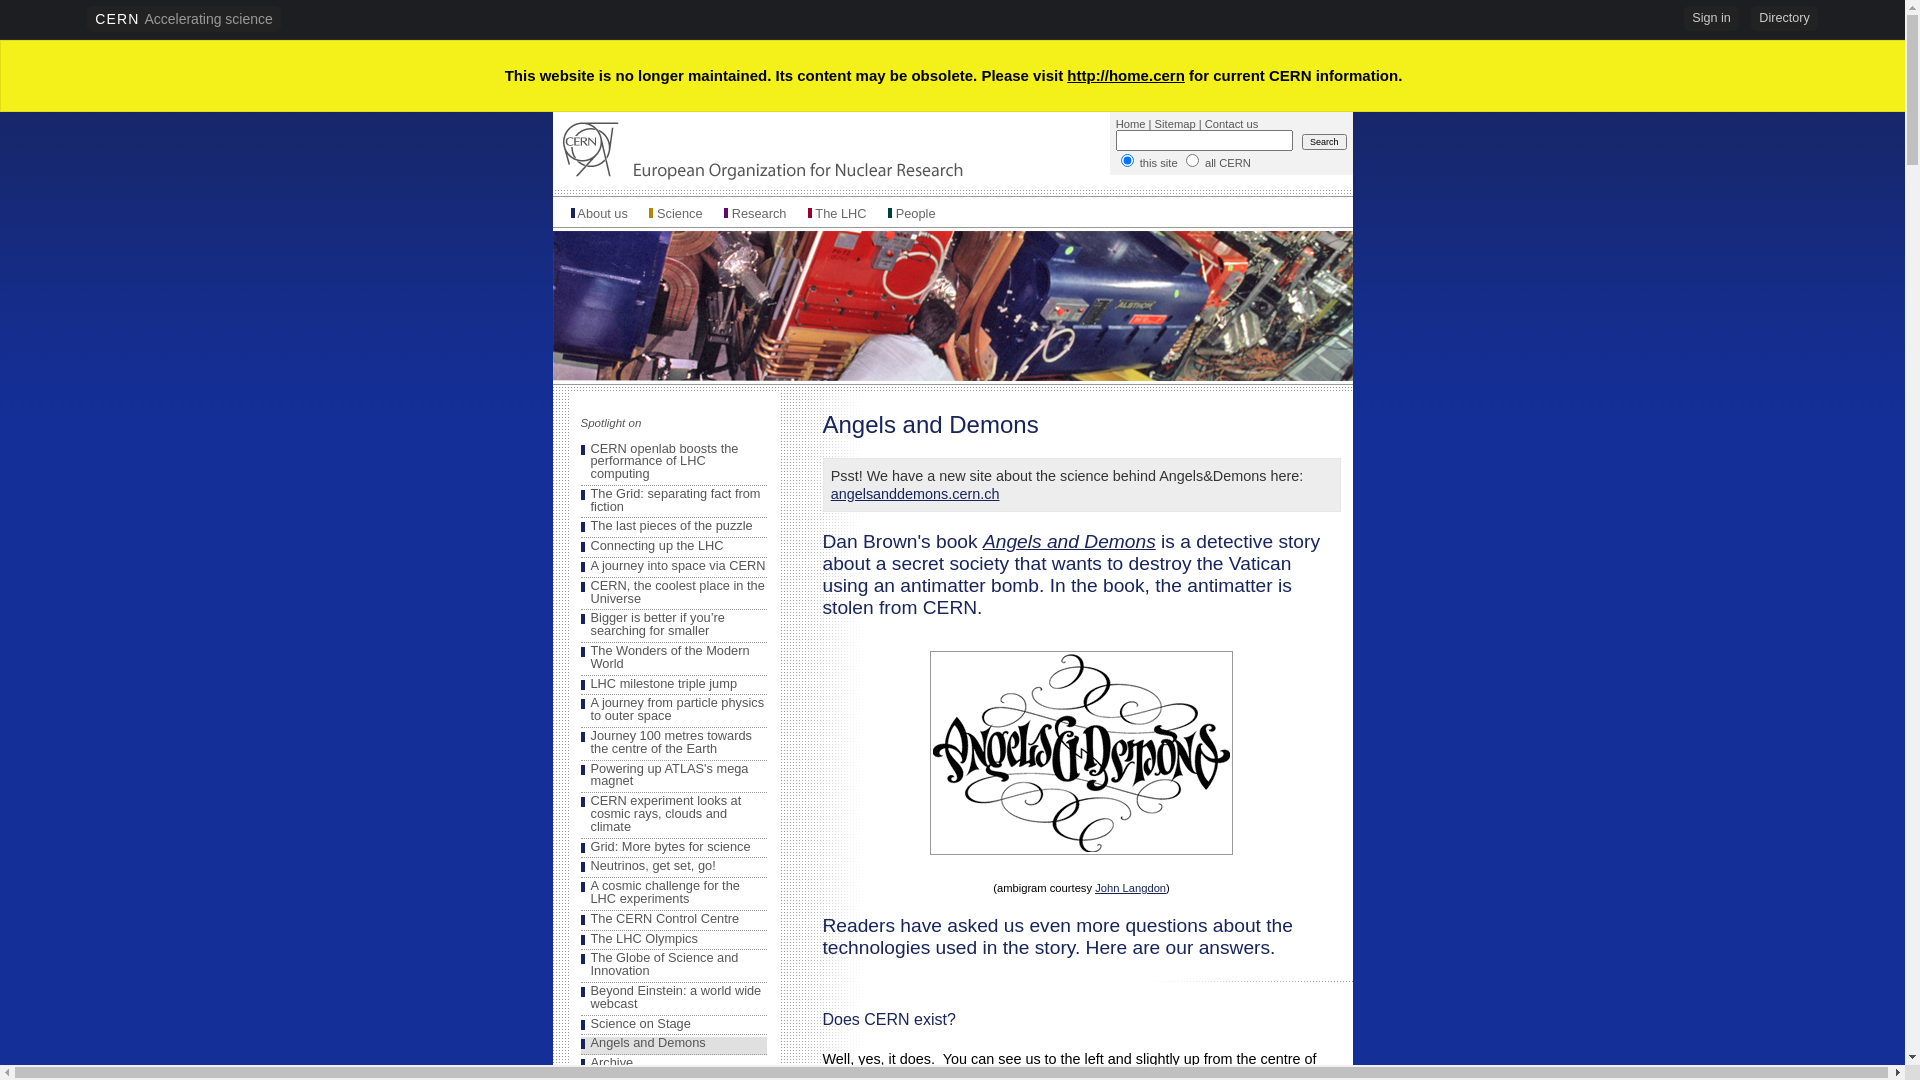  What do you see at coordinates (664, 460) in the screenshot?
I see `CERN openlab boosts the performance of LHC computing` at bounding box center [664, 460].